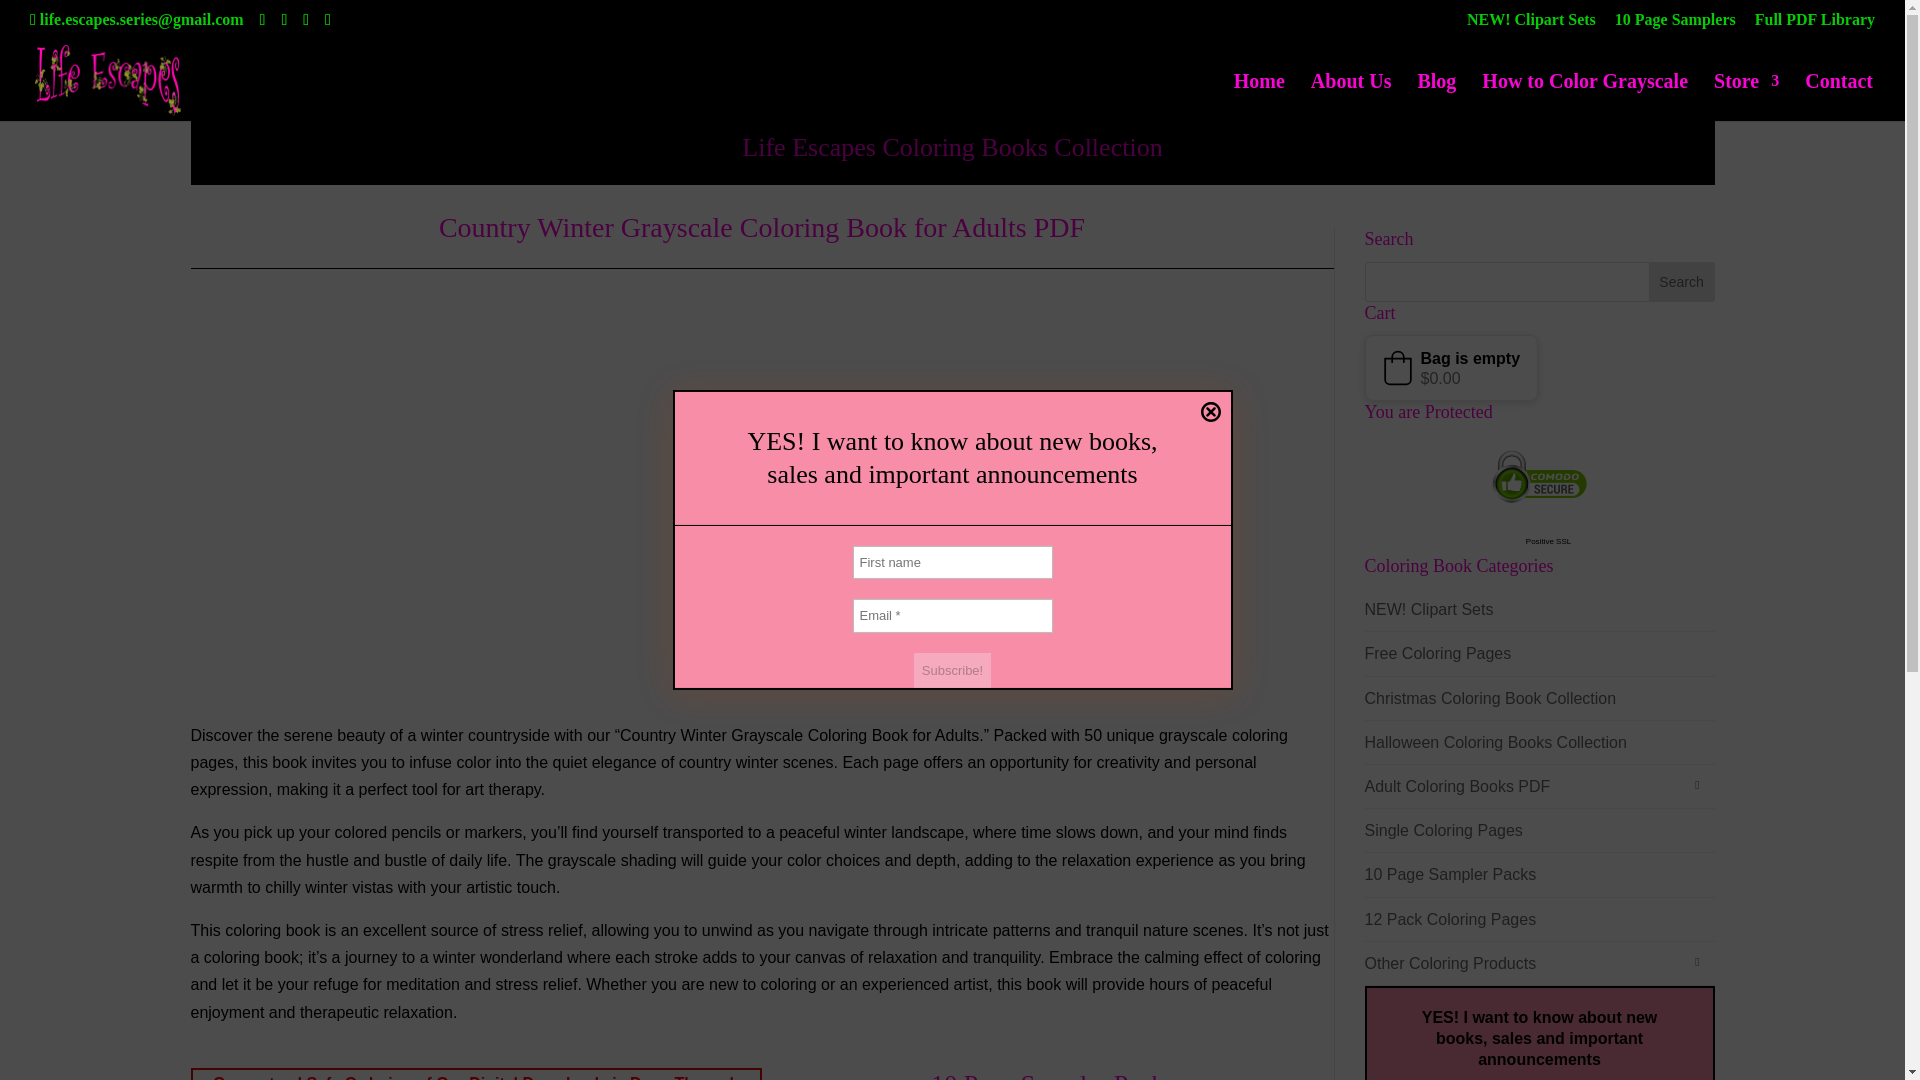 This screenshot has width=1920, height=1080. I want to click on Email, so click(952, 616).